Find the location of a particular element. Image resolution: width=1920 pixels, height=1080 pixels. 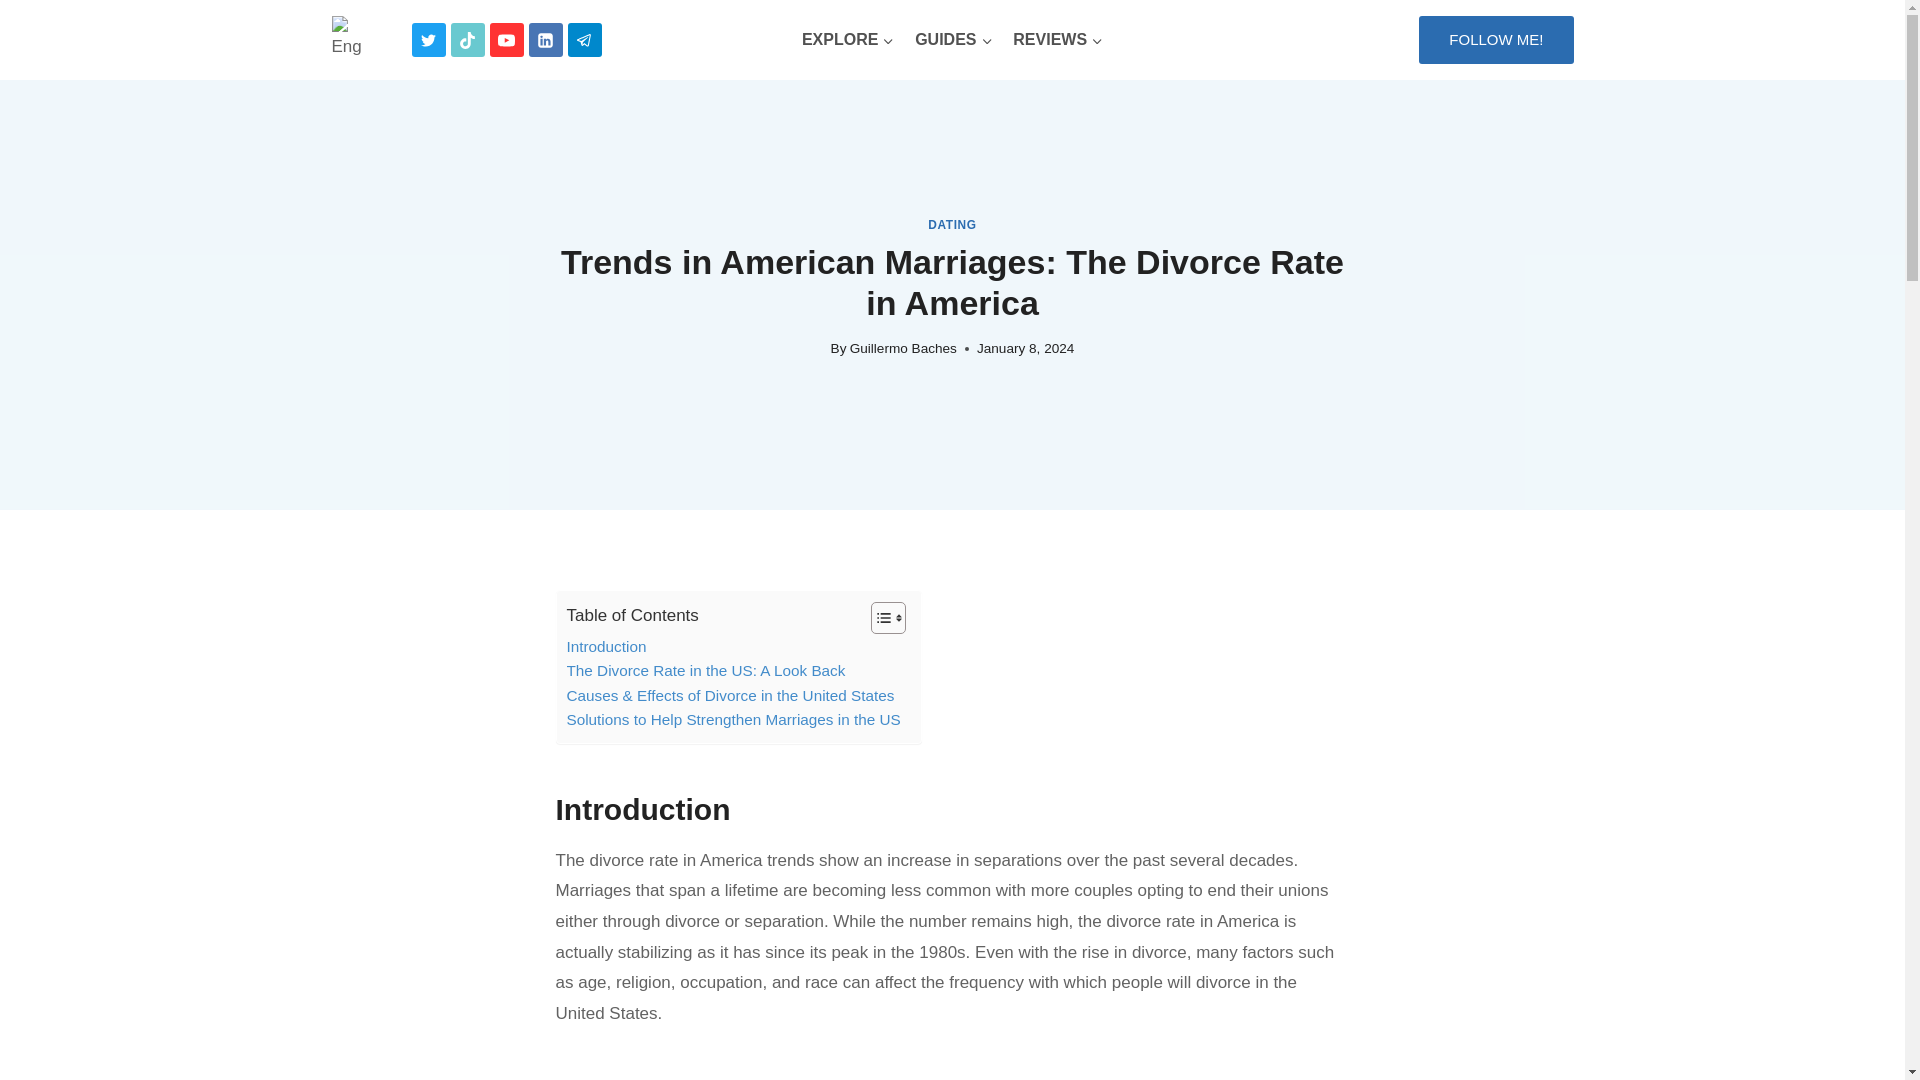

FOLLOW ME! is located at coordinates (1495, 40).